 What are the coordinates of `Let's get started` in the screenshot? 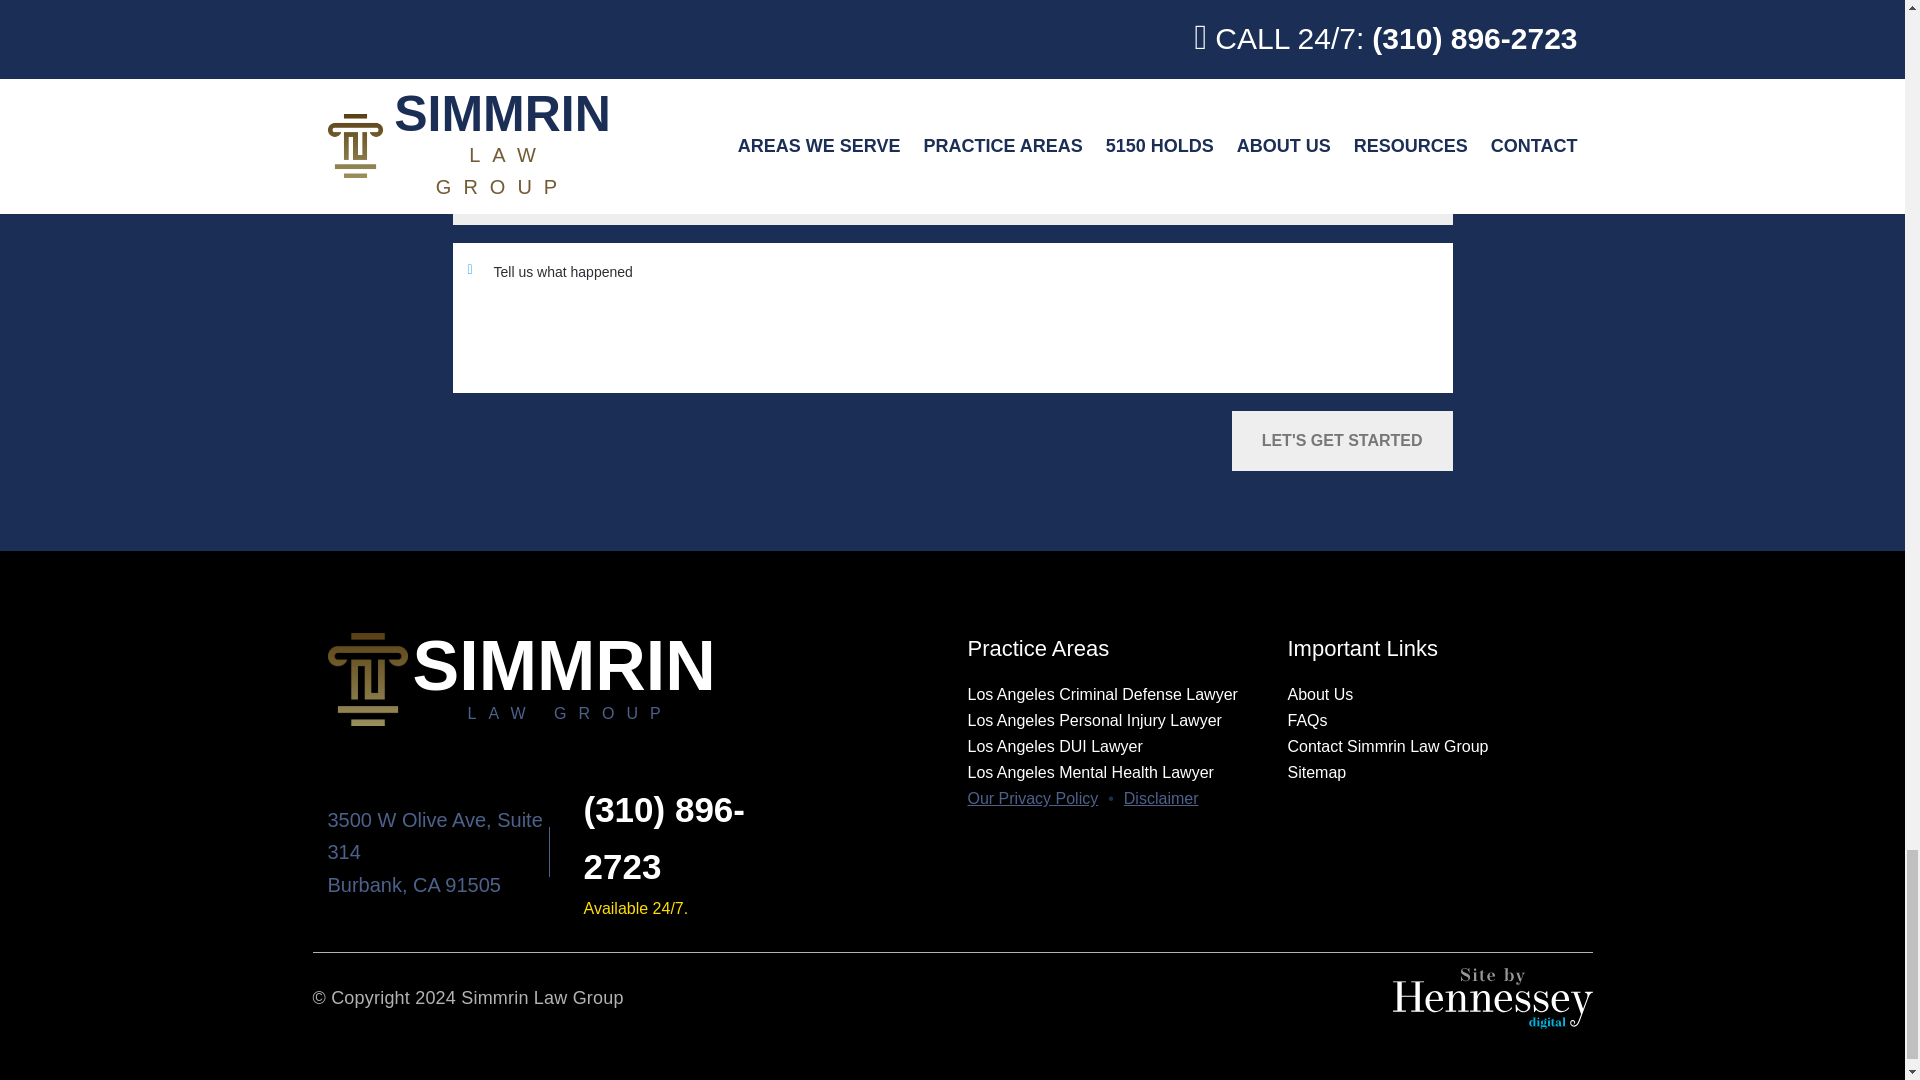 It's located at (1342, 440).